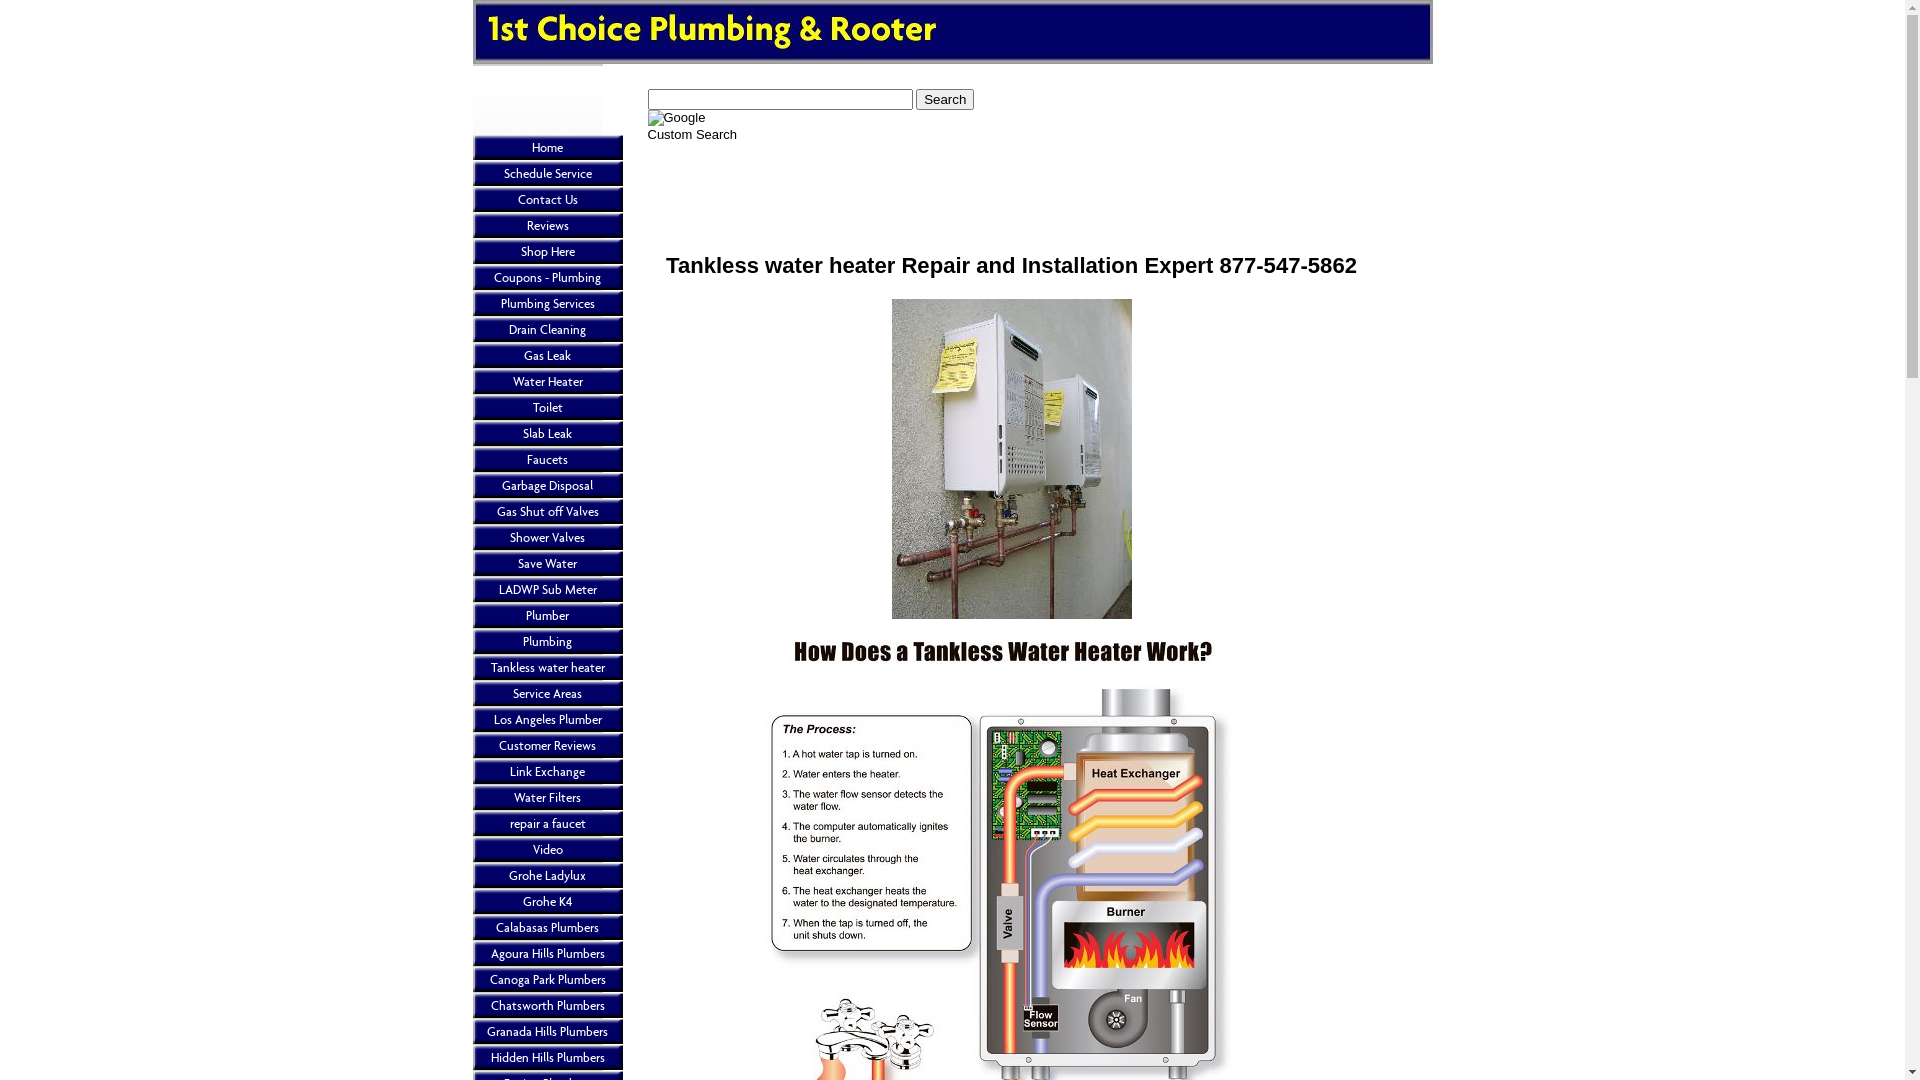 This screenshot has height=1080, width=1920. Describe the element at coordinates (547, 148) in the screenshot. I see `Home` at that location.